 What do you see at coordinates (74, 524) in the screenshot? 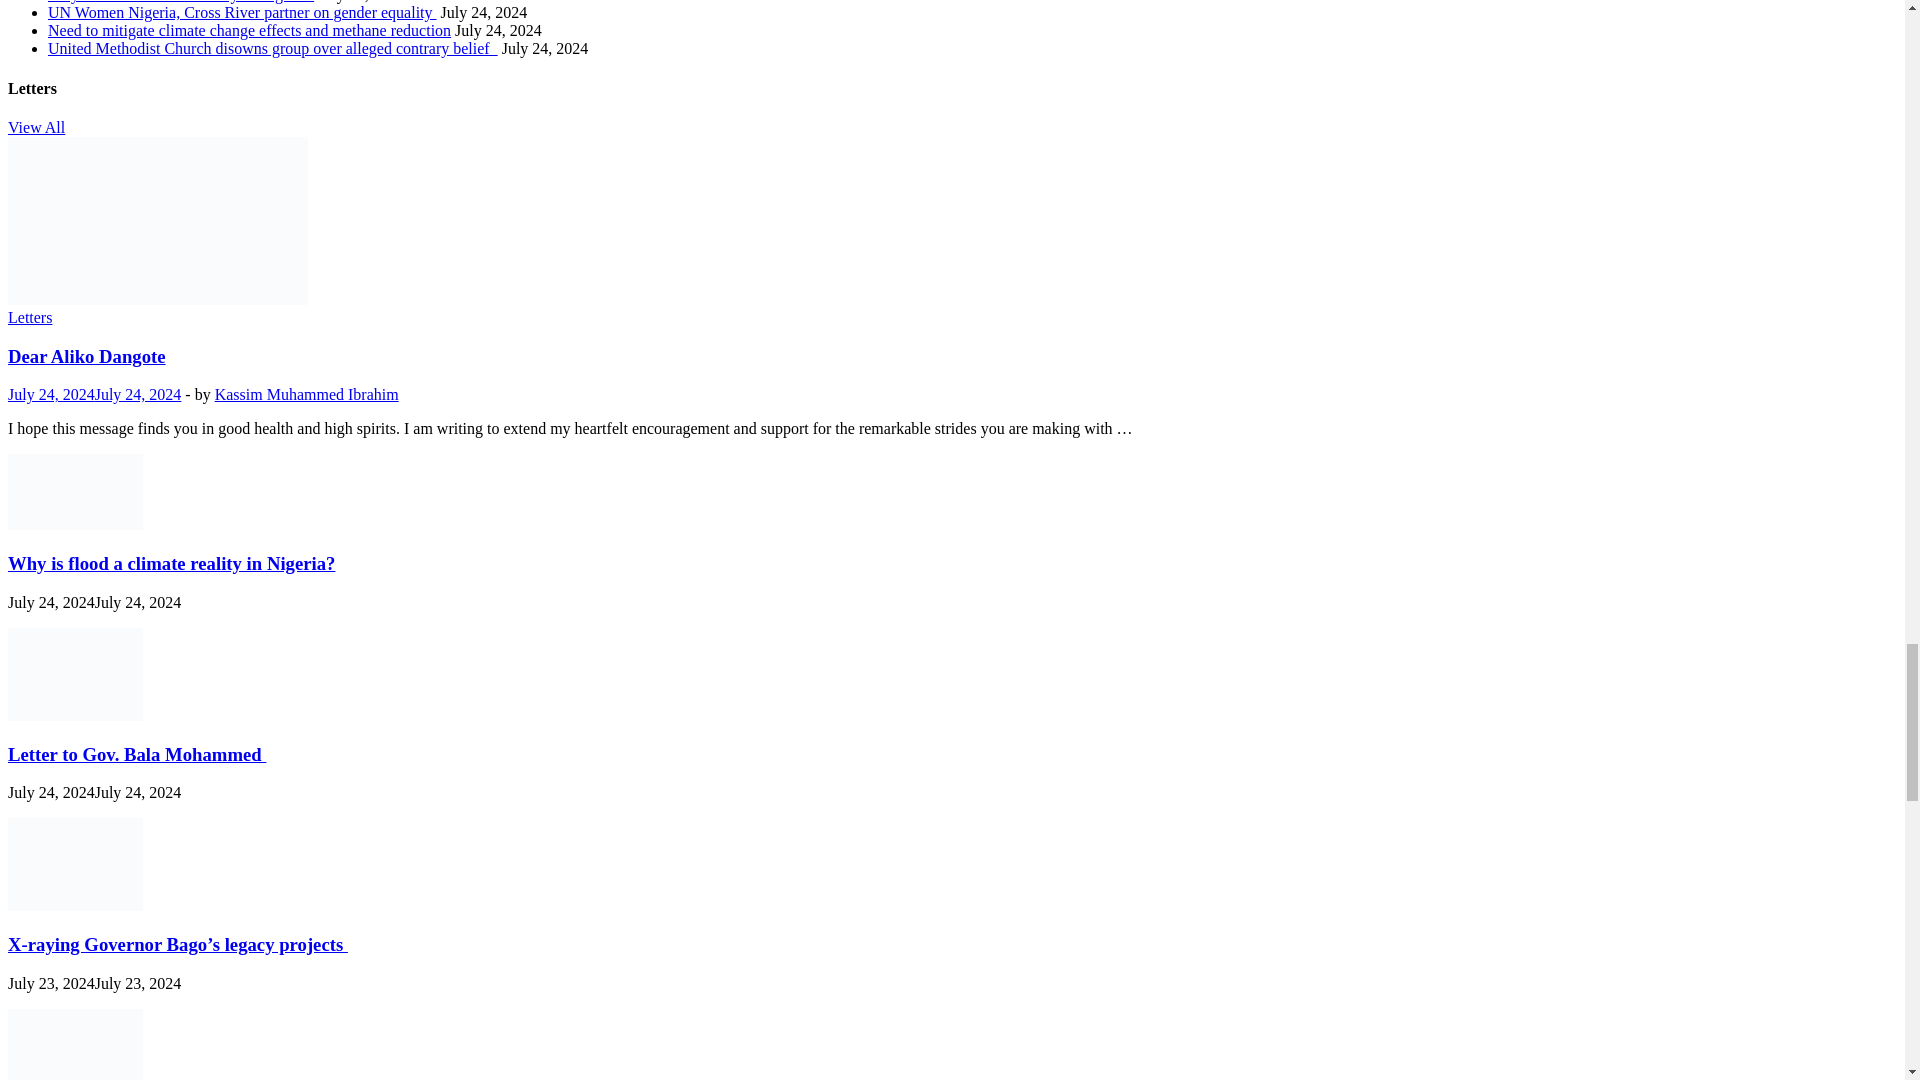
I see `Why is flood a climate reality in Nigeria?` at bounding box center [74, 524].